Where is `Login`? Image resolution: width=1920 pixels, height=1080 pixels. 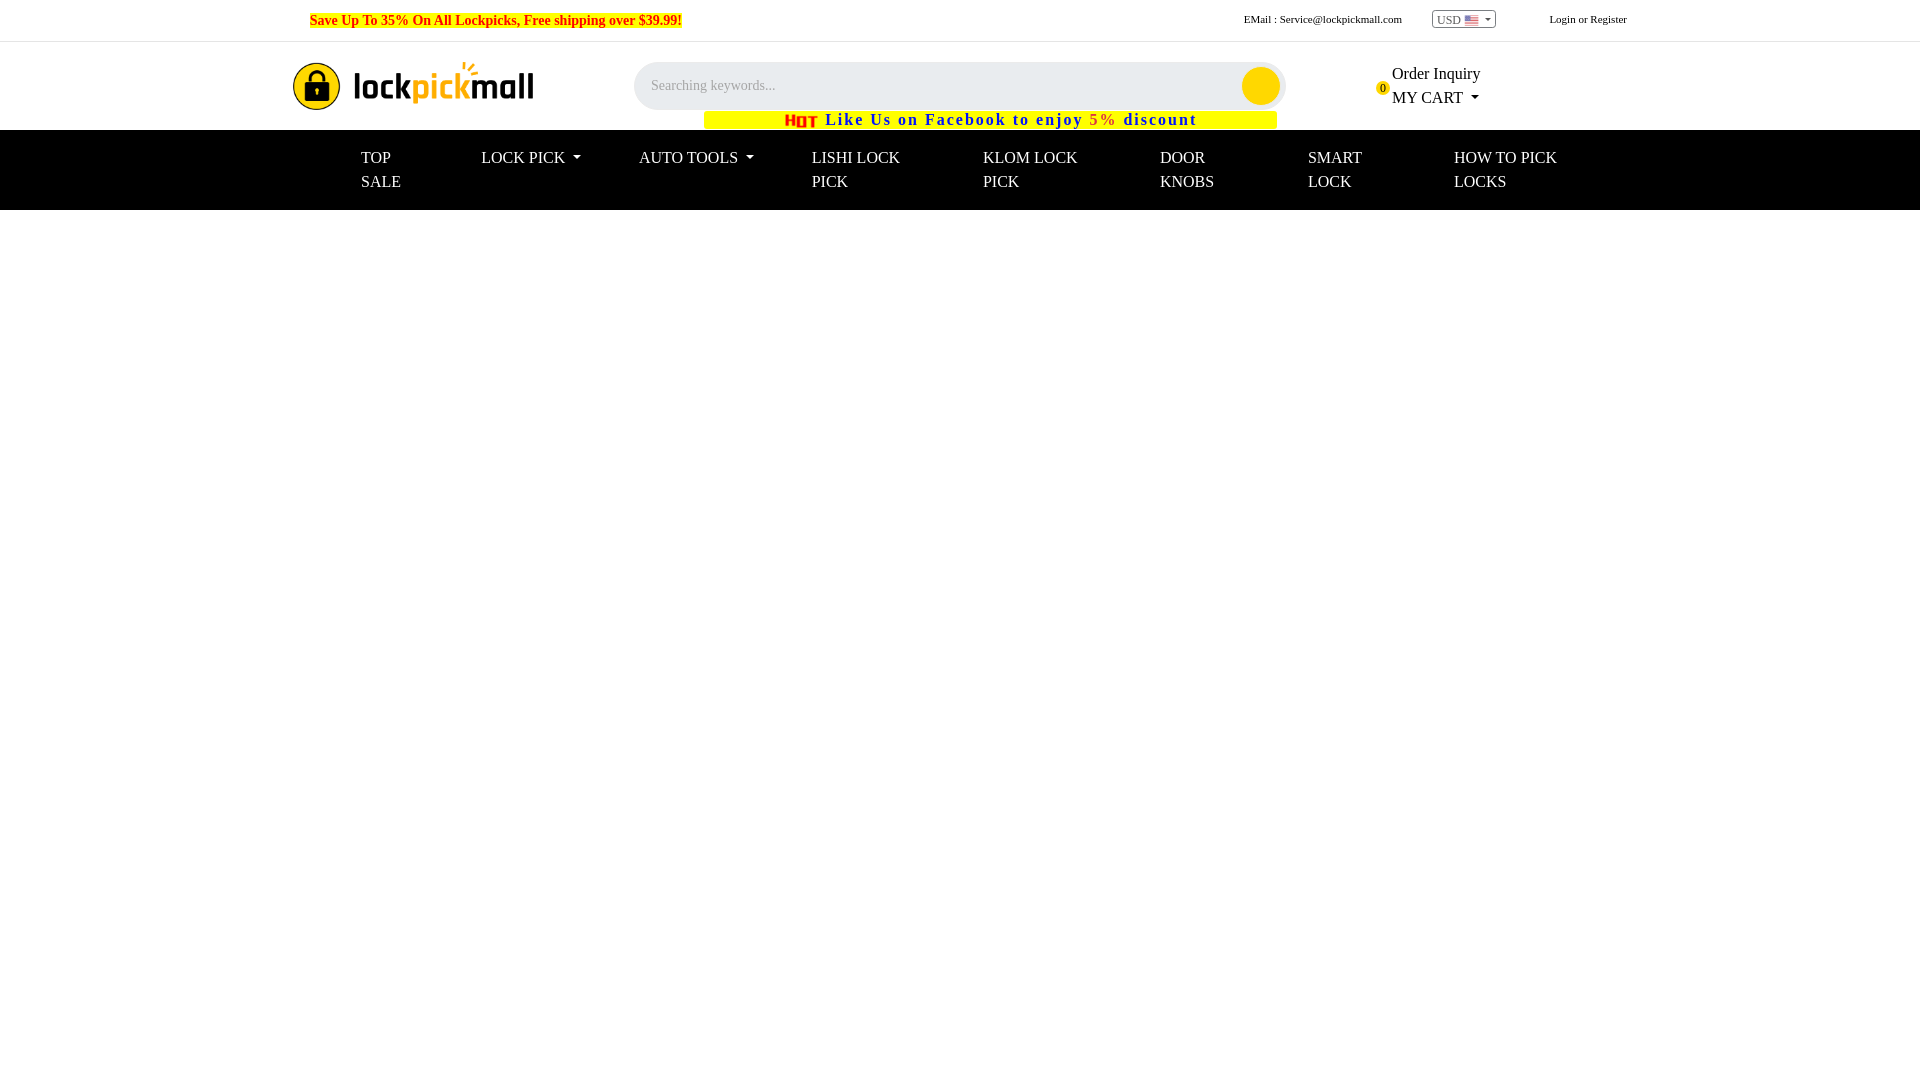 Login is located at coordinates (413, 86).